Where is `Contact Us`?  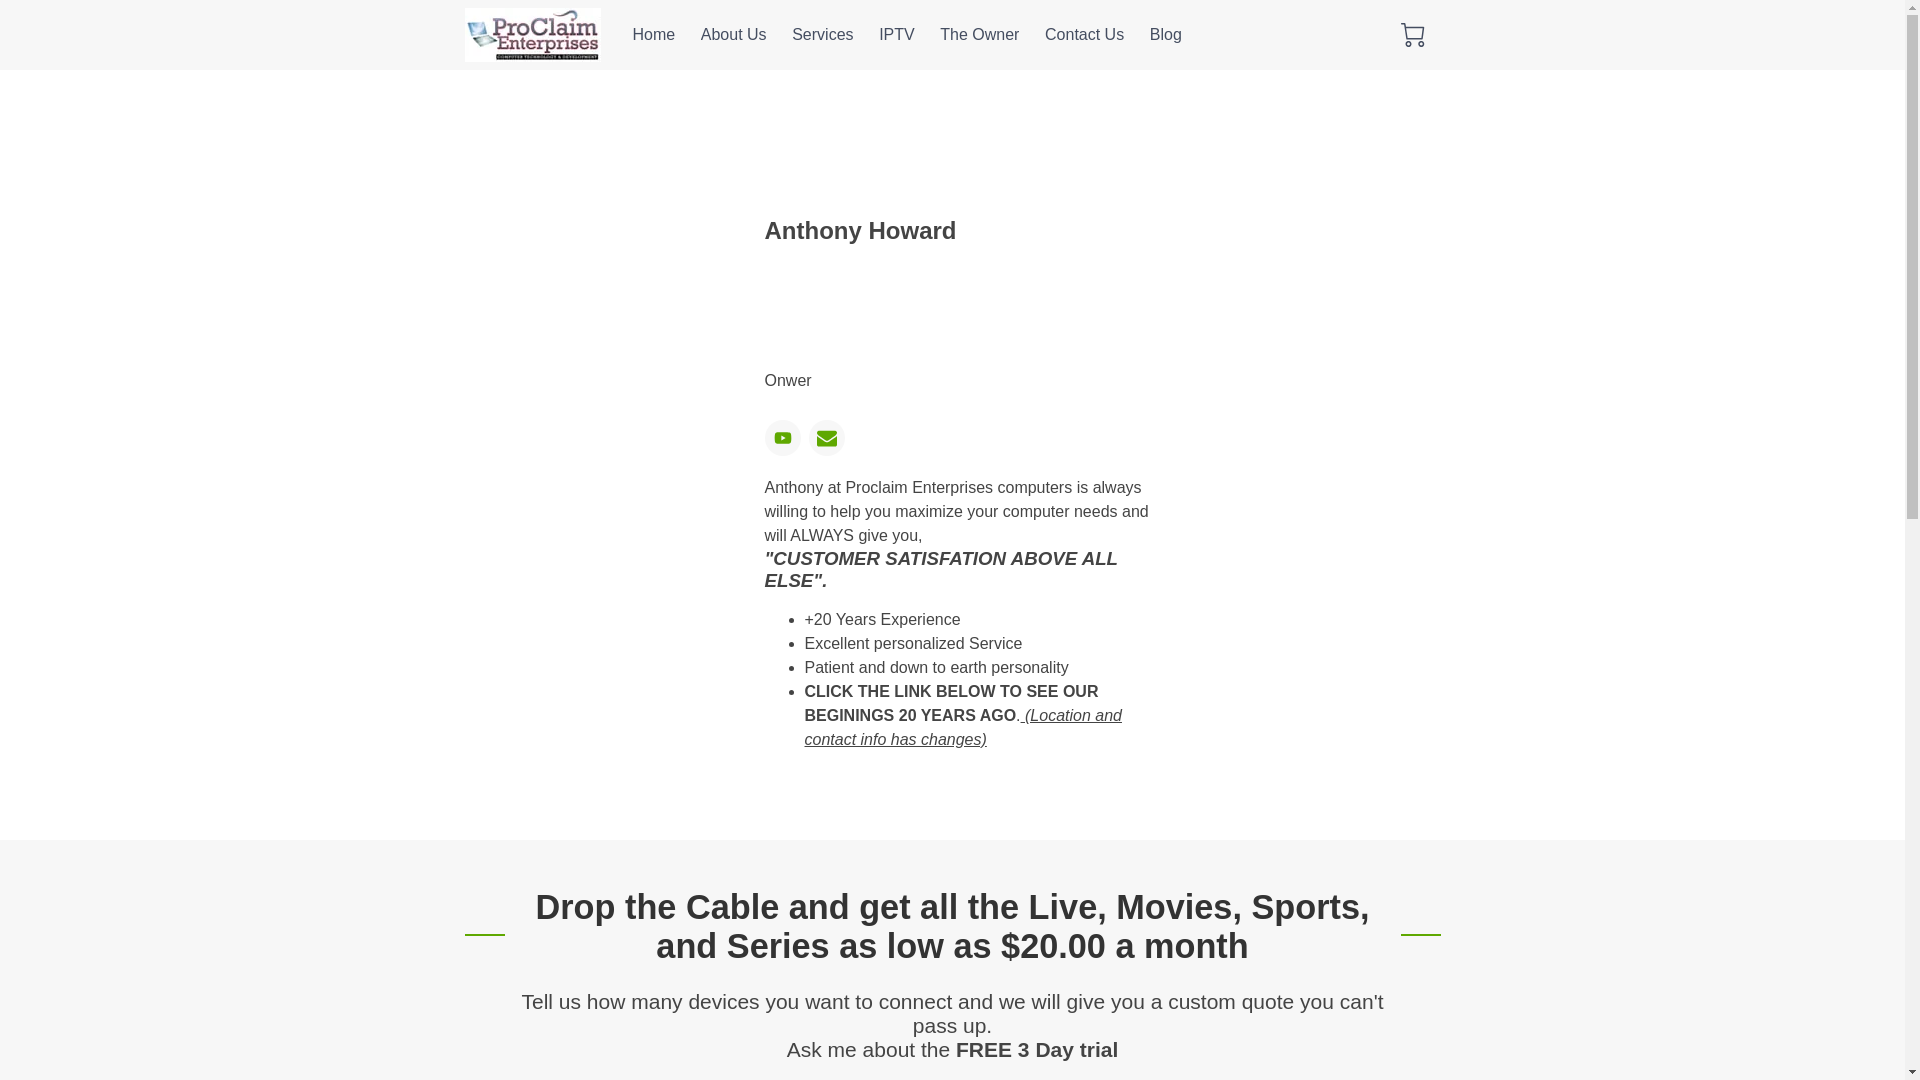
Contact Us is located at coordinates (1084, 34).